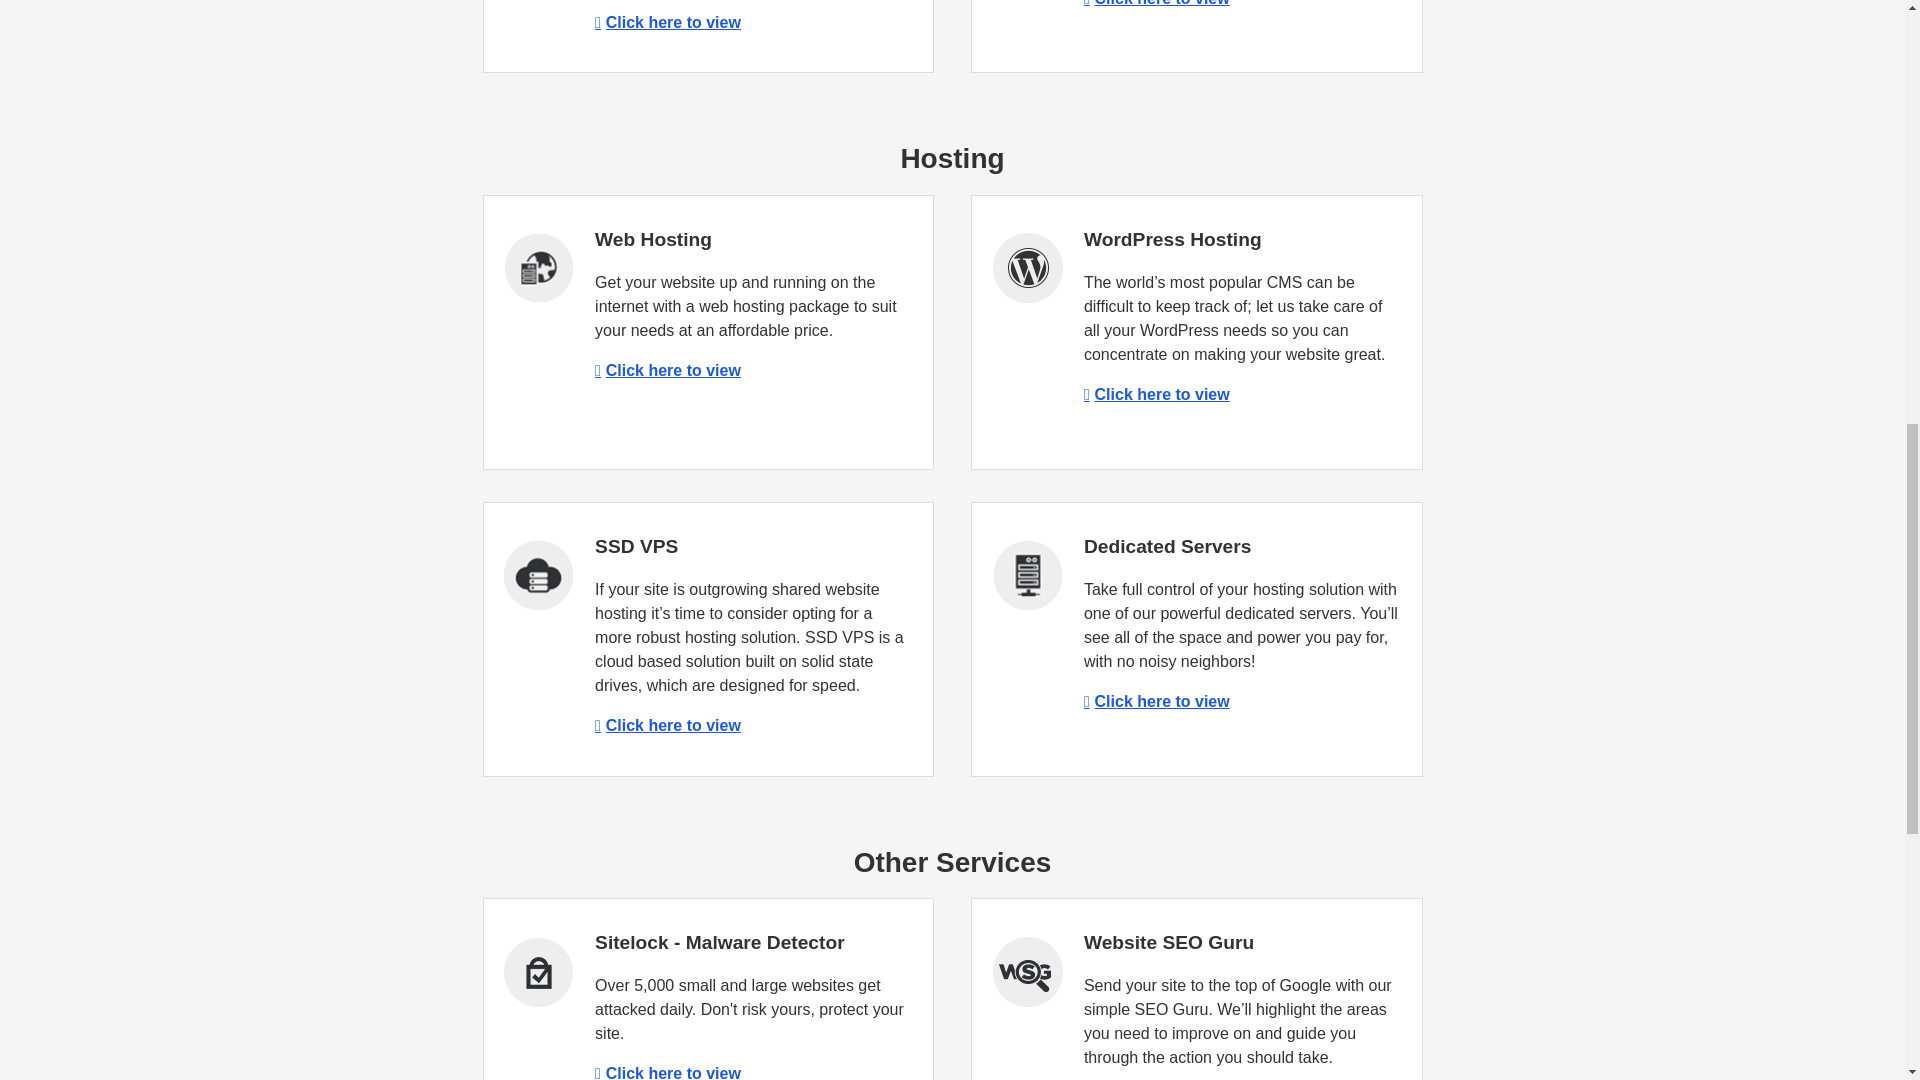 This screenshot has width=1920, height=1080. What do you see at coordinates (668, 726) in the screenshot?
I see `Click here to view` at bounding box center [668, 726].